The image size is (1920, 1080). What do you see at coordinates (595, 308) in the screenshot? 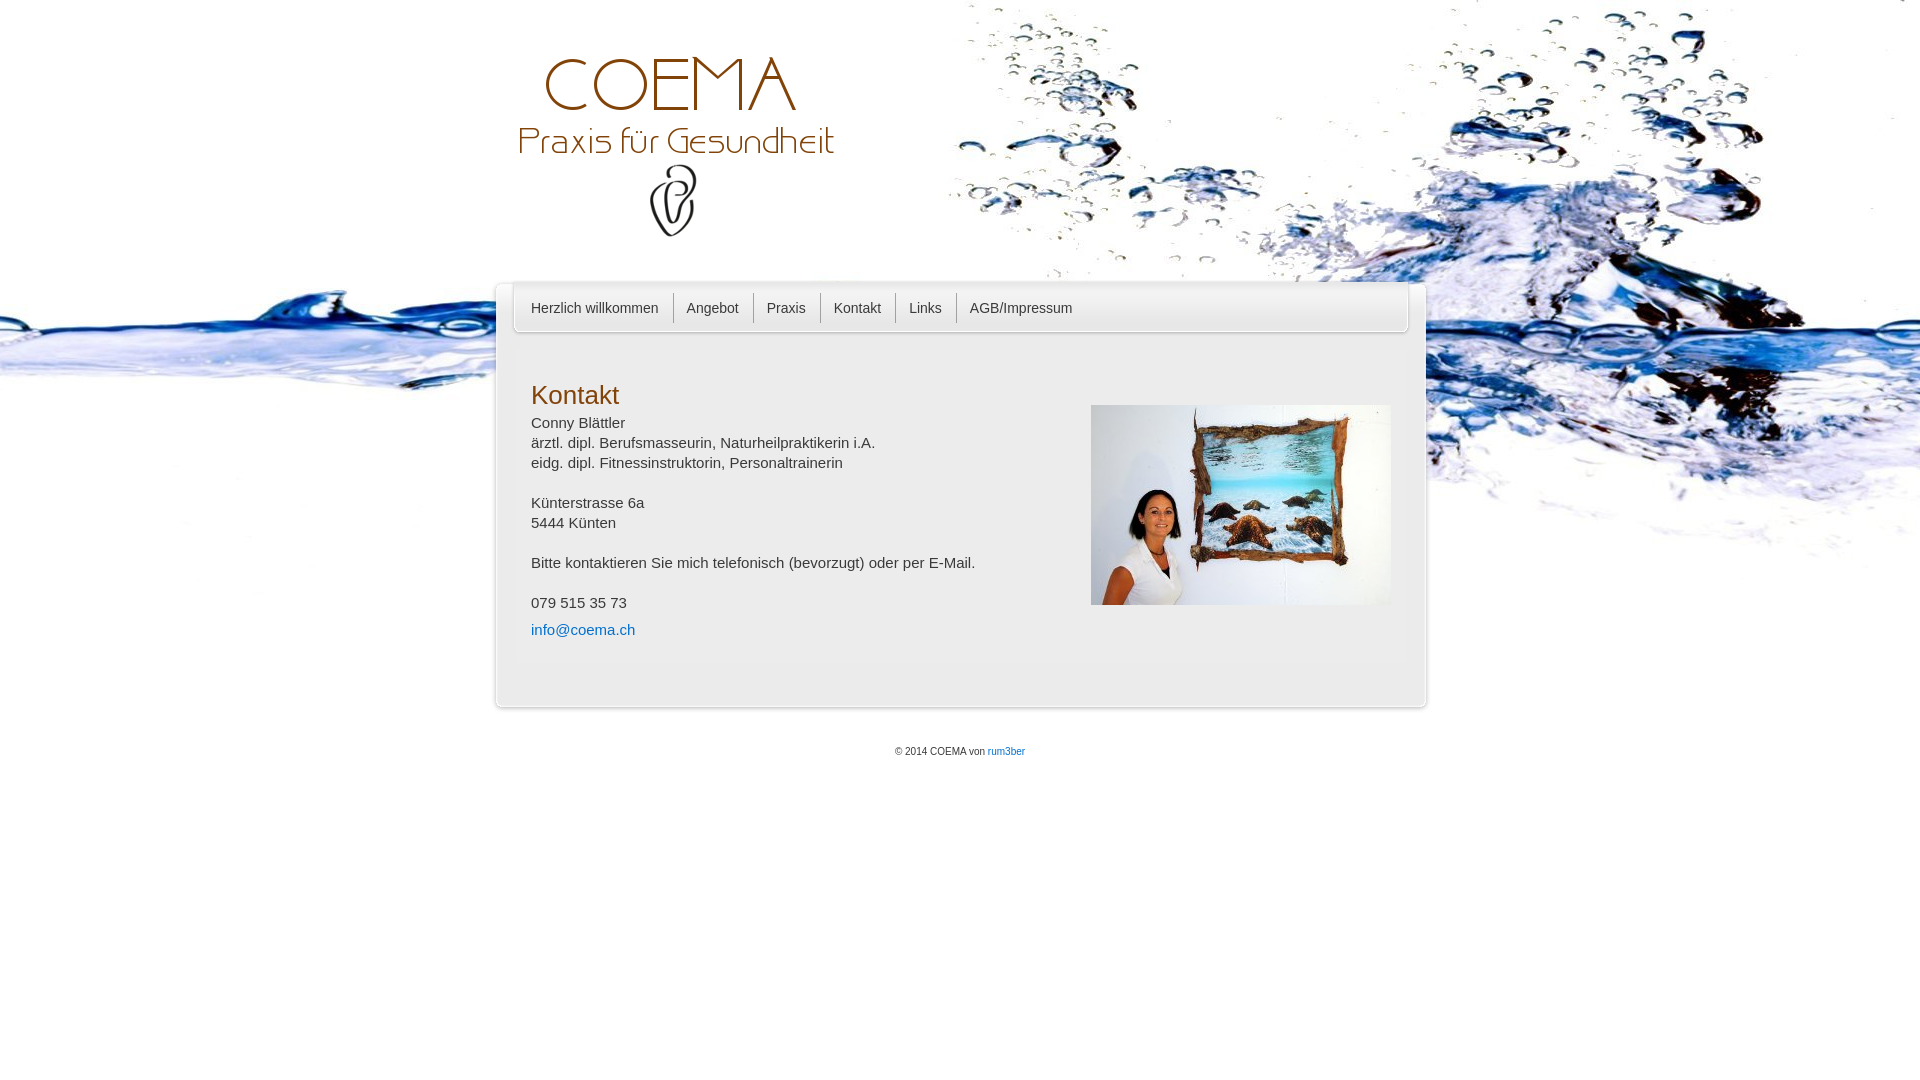
I see `Herzlich willkommen` at bounding box center [595, 308].